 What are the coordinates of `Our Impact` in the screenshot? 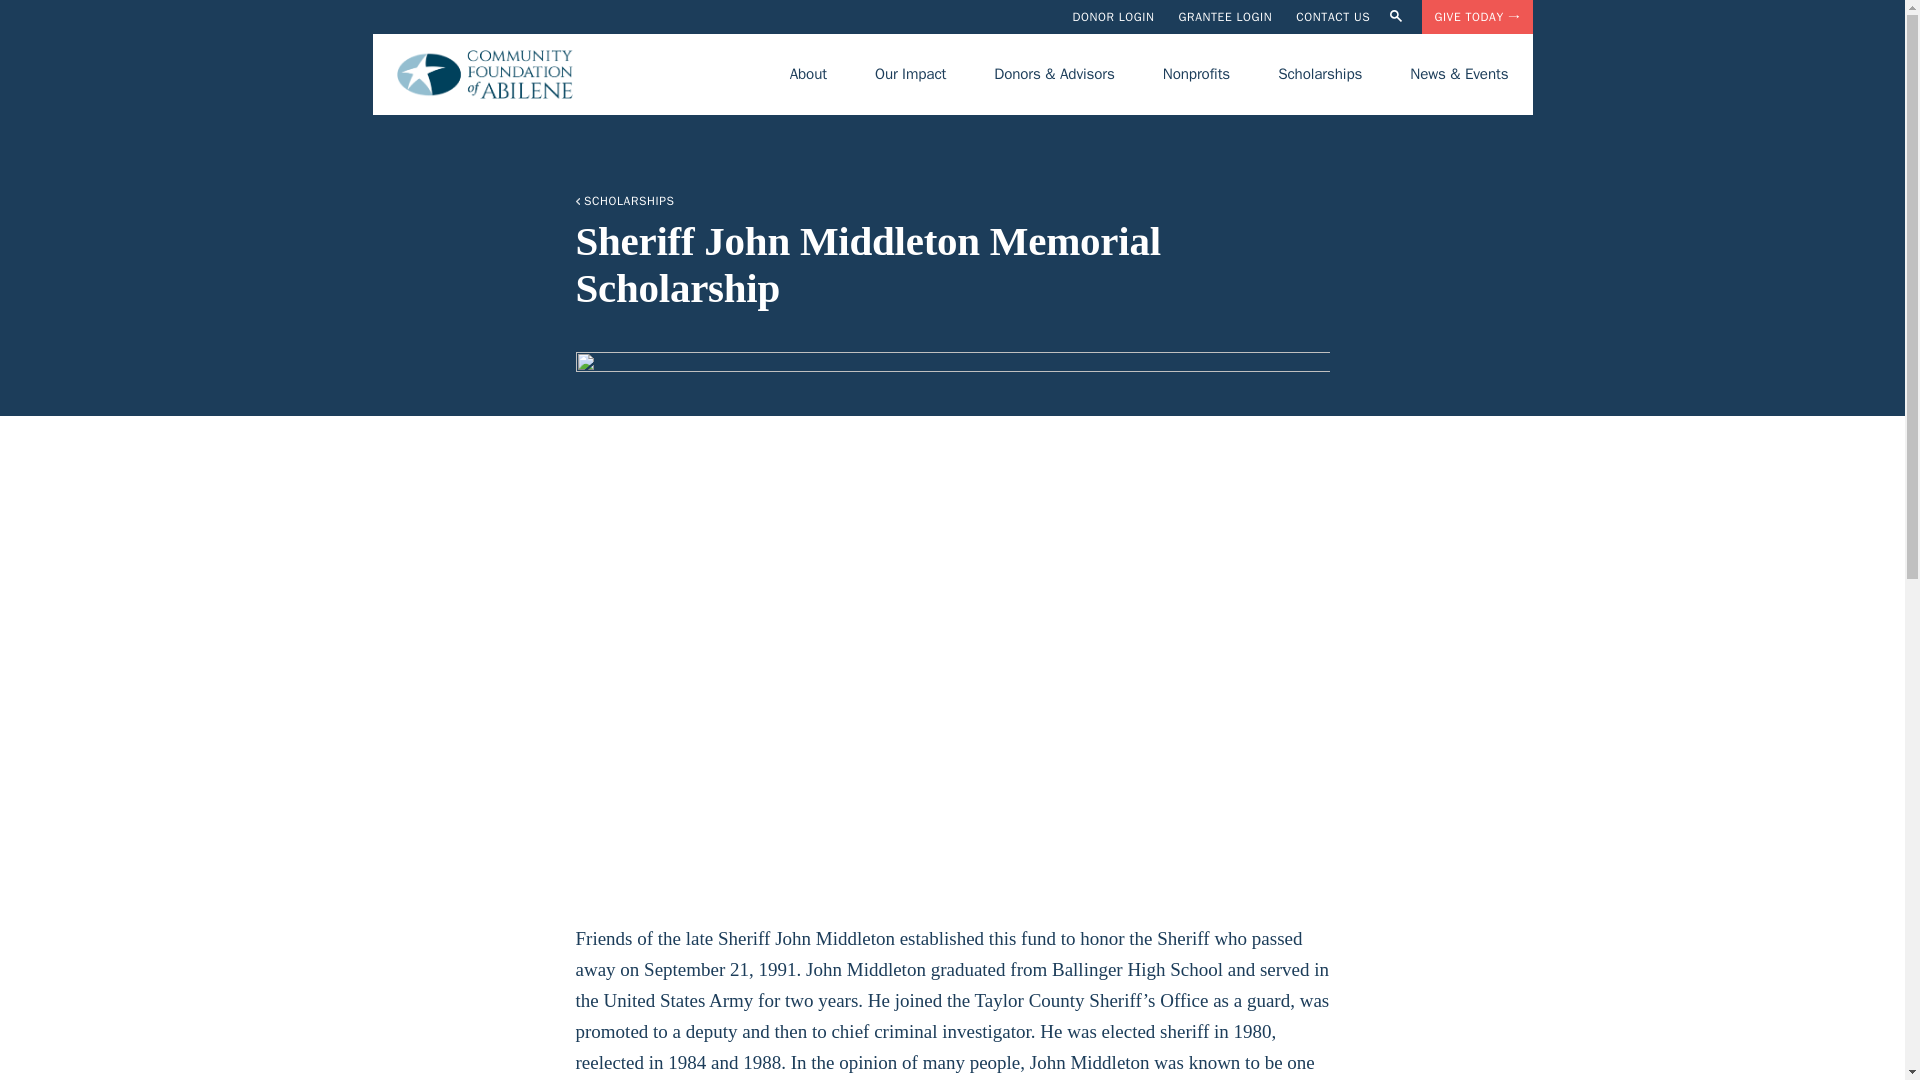 It's located at (910, 74).